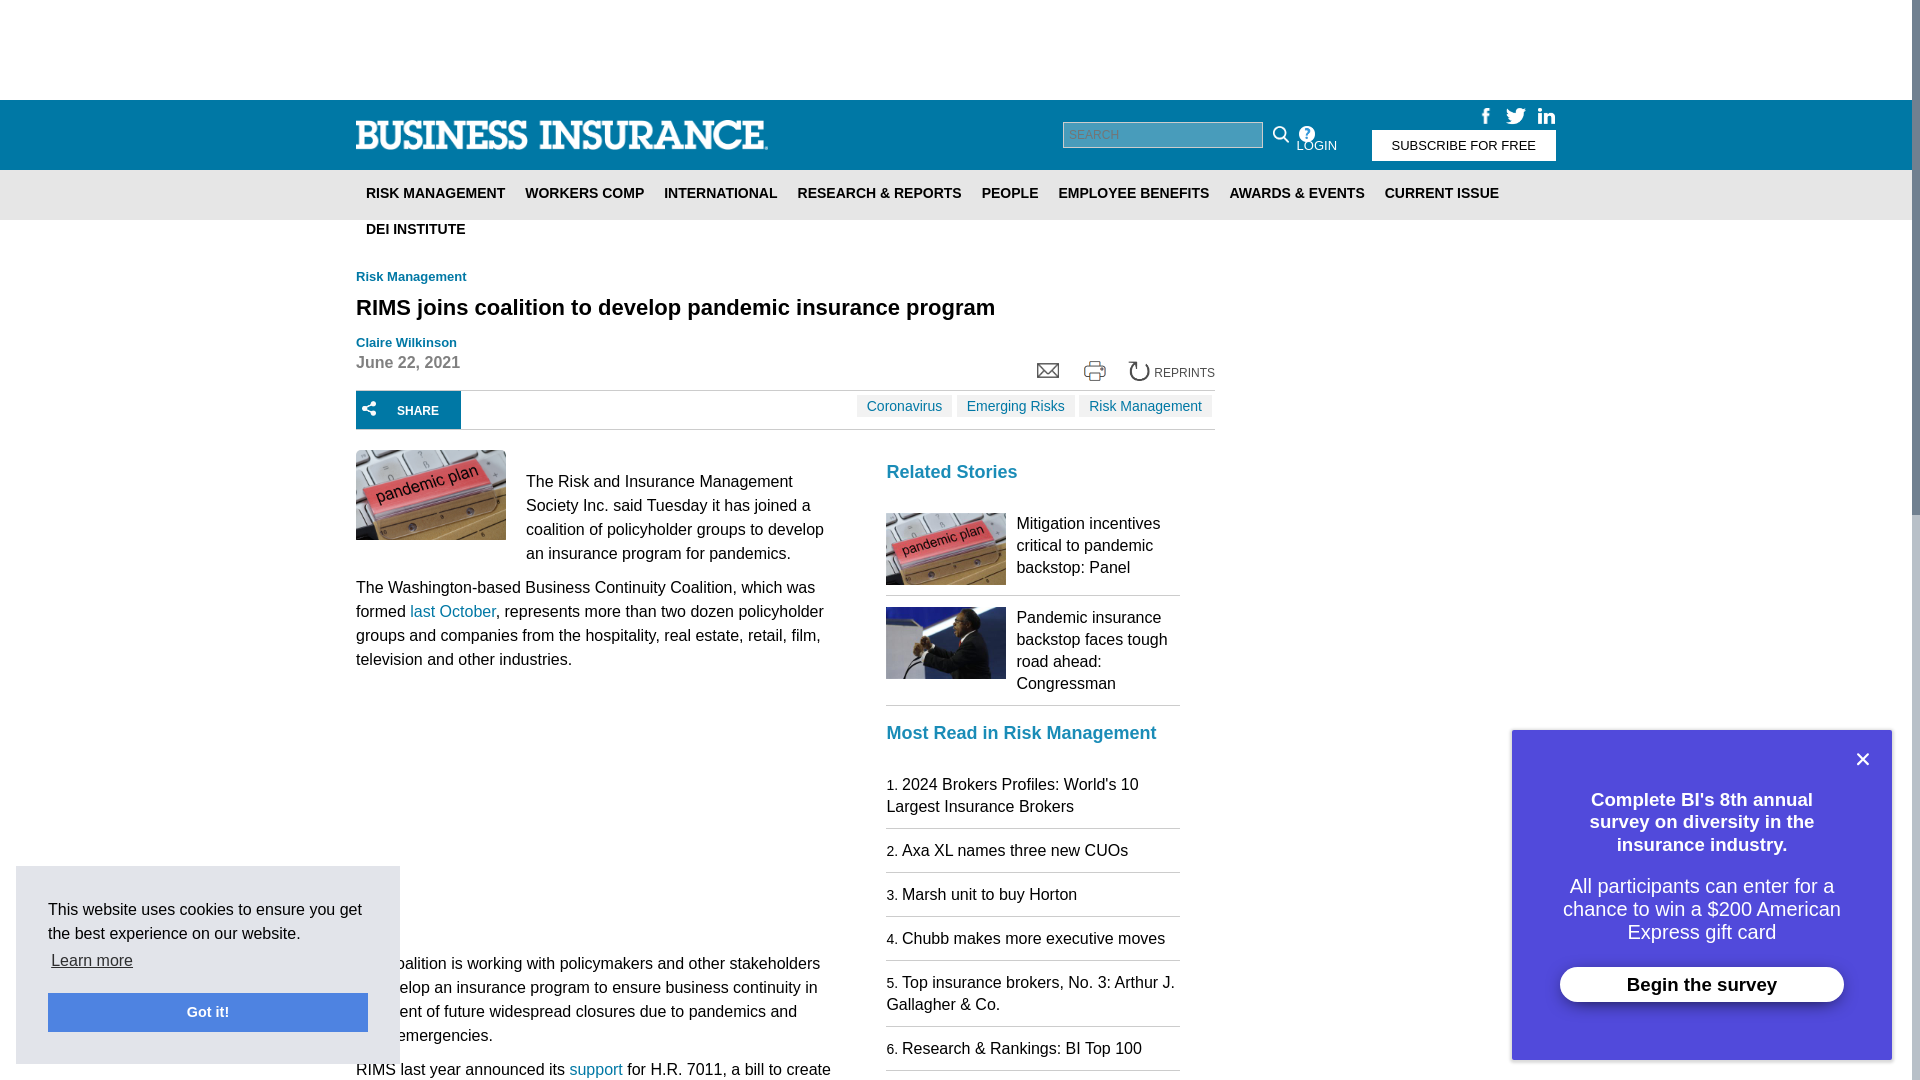  What do you see at coordinates (1394, 1014) in the screenshot?
I see `3rd party ad content` at bounding box center [1394, 1014].